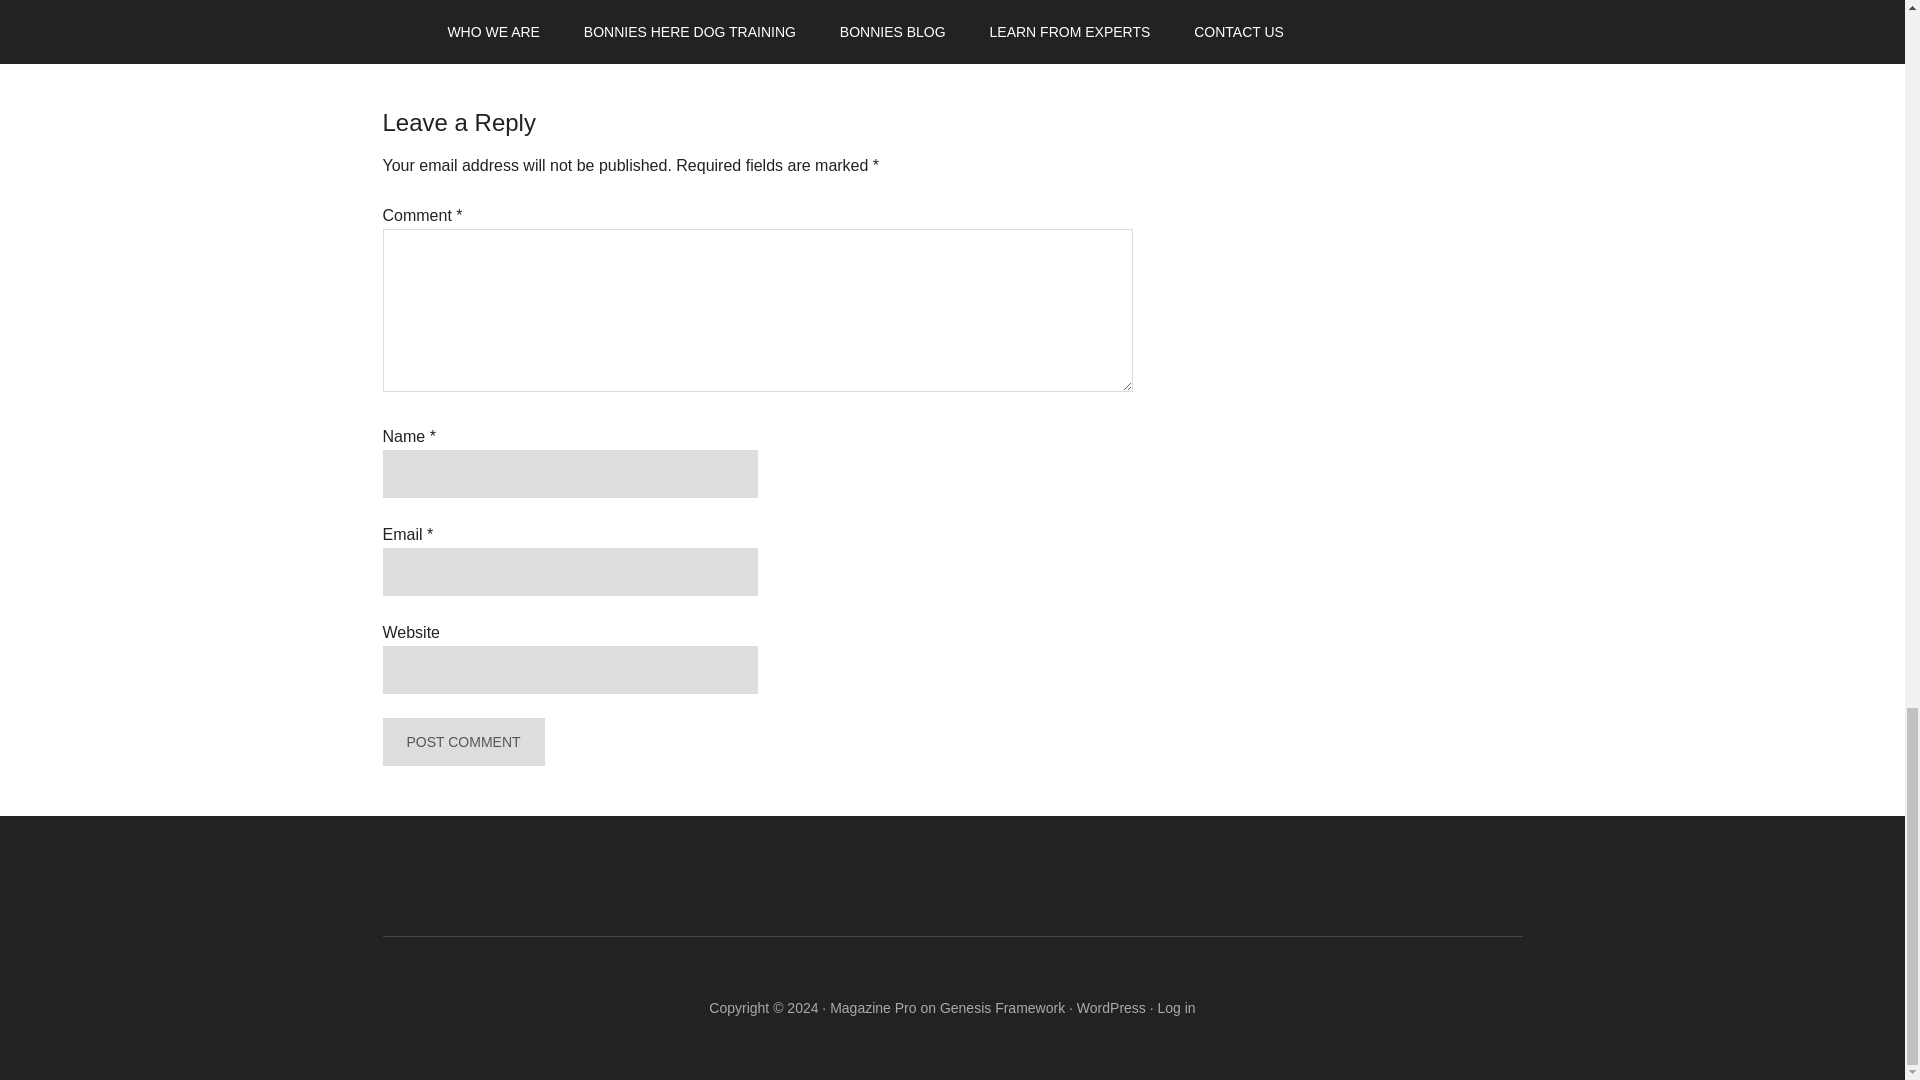 The width and height of the screenshot is (1920, 1080). Describe the element at coordinates (872, 1008) in the screenshot. I see `Magazine Pro` at that location.